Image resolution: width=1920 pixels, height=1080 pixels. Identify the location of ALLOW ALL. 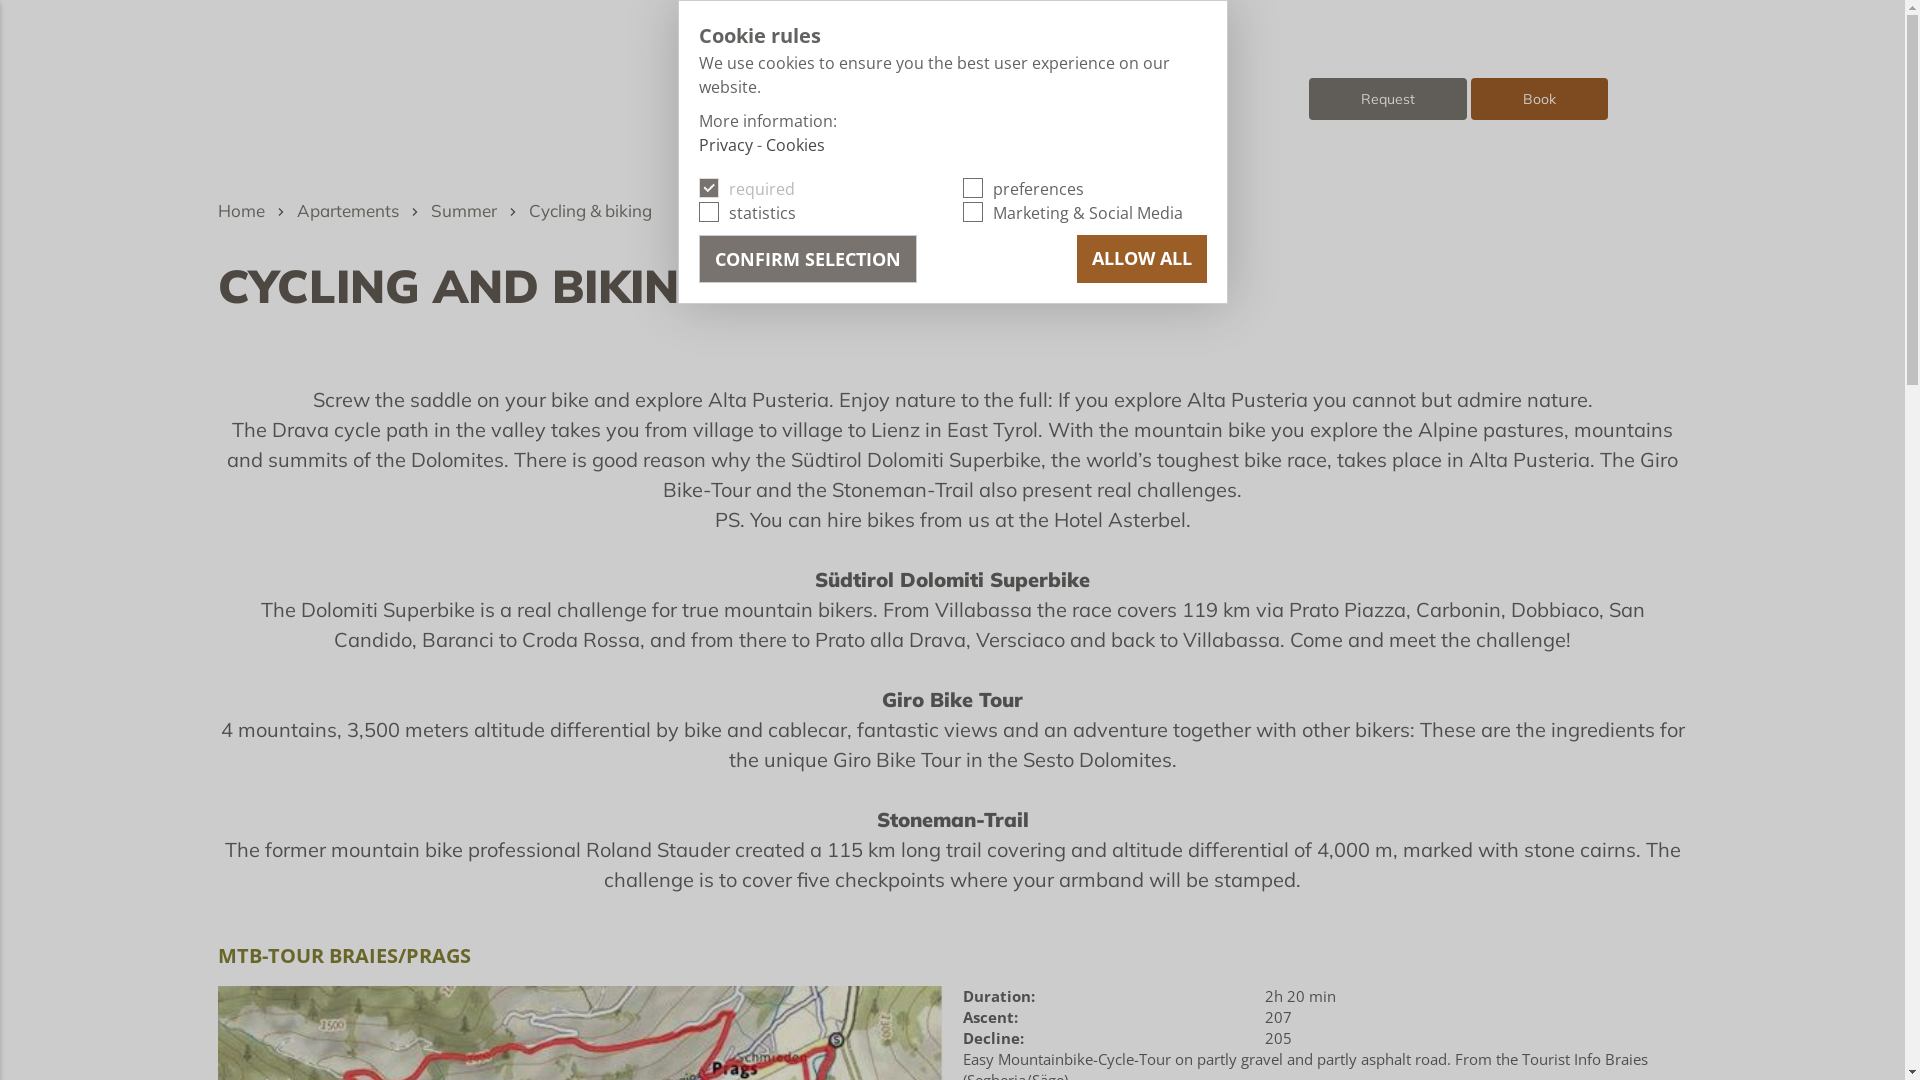
(1141, 259).